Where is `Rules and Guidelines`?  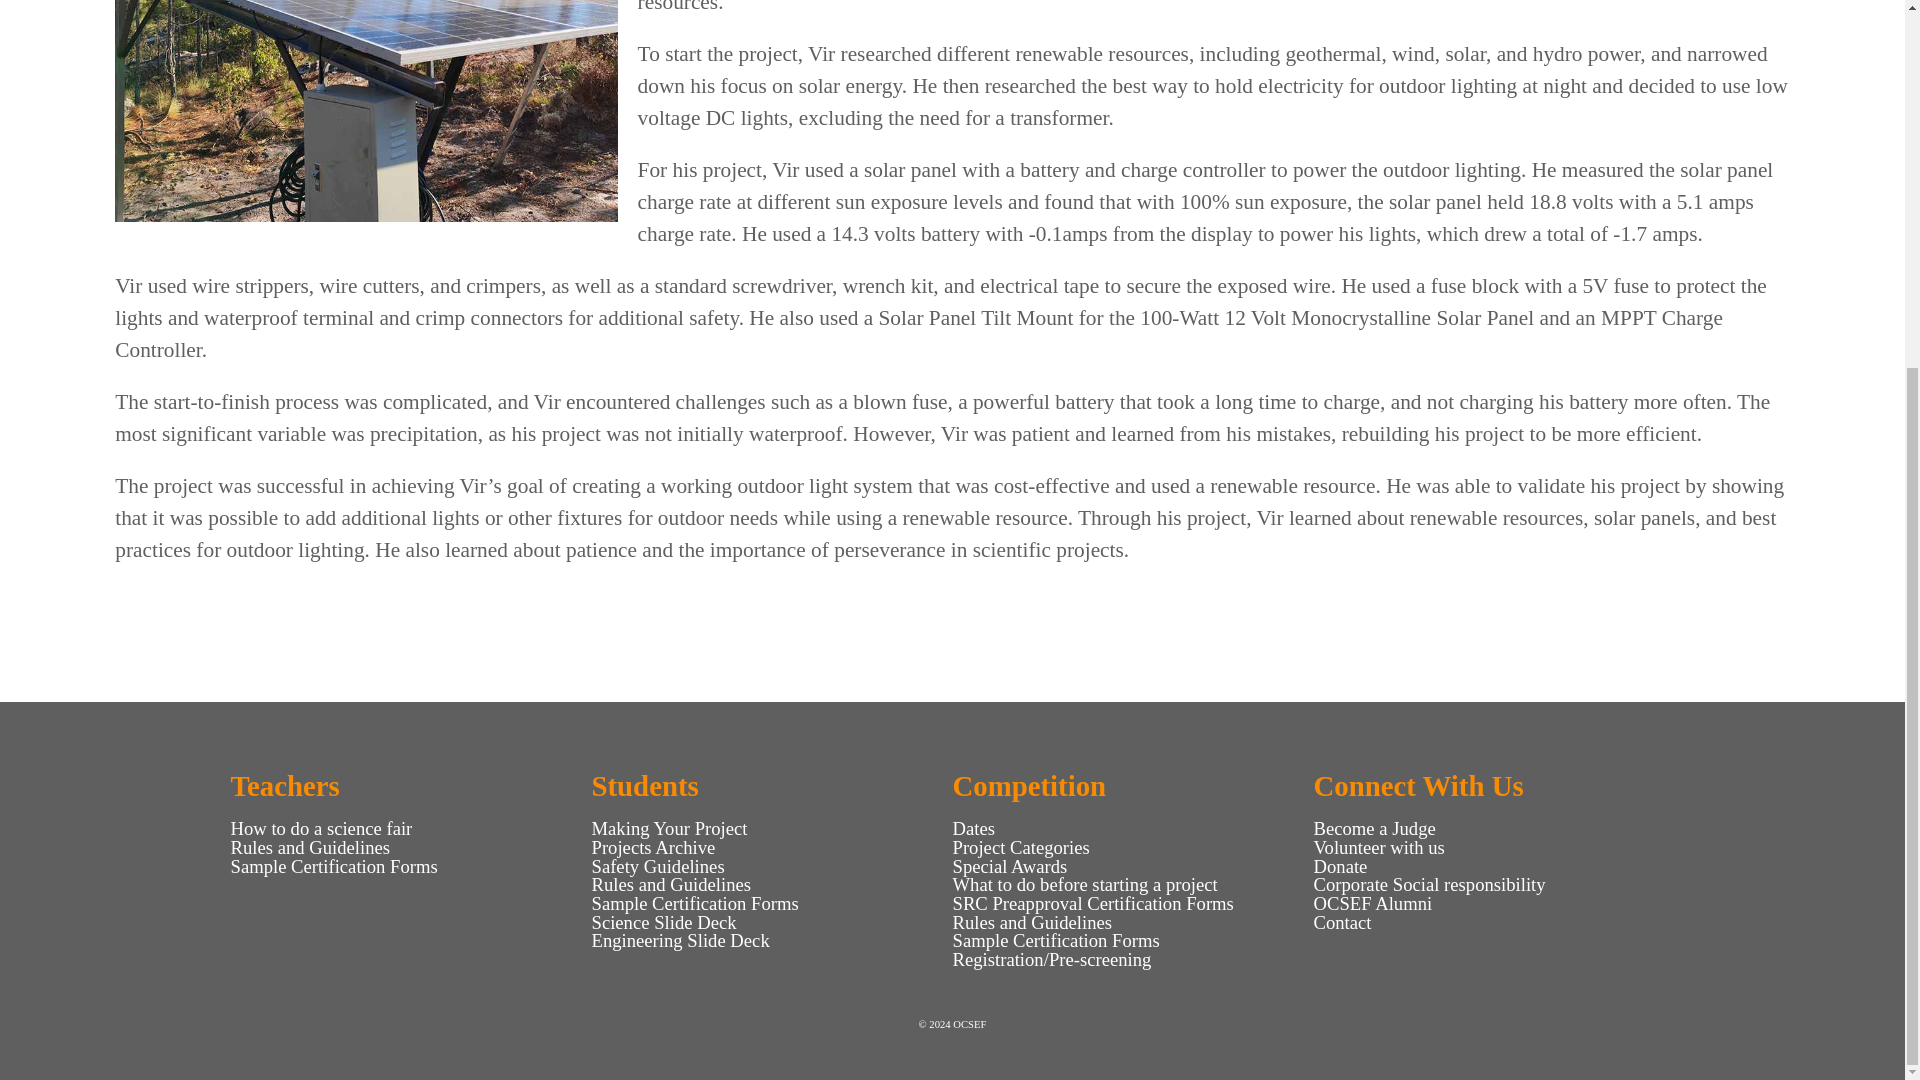
Rules and Guidelines is located at coordinates (672, 884).